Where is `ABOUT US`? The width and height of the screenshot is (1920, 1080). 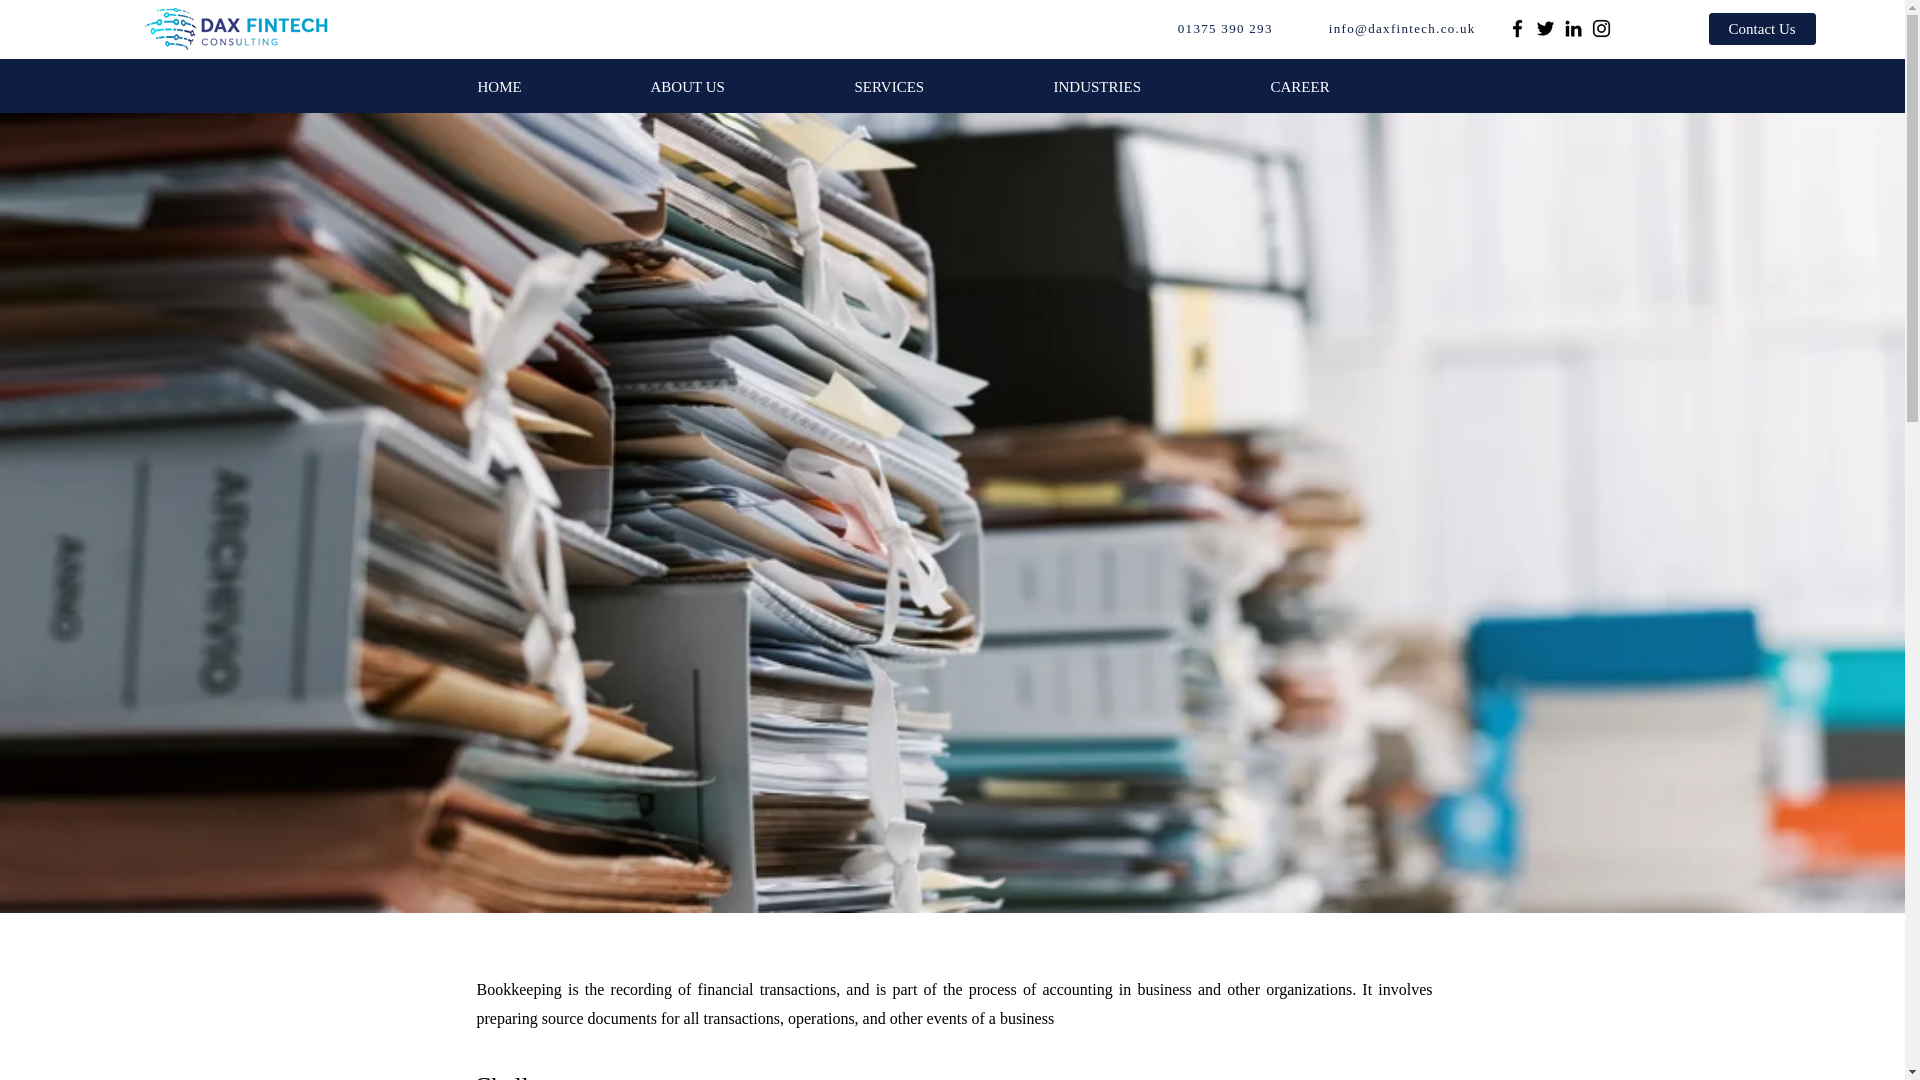 ABOUT US is located at coordinates (738, 86).